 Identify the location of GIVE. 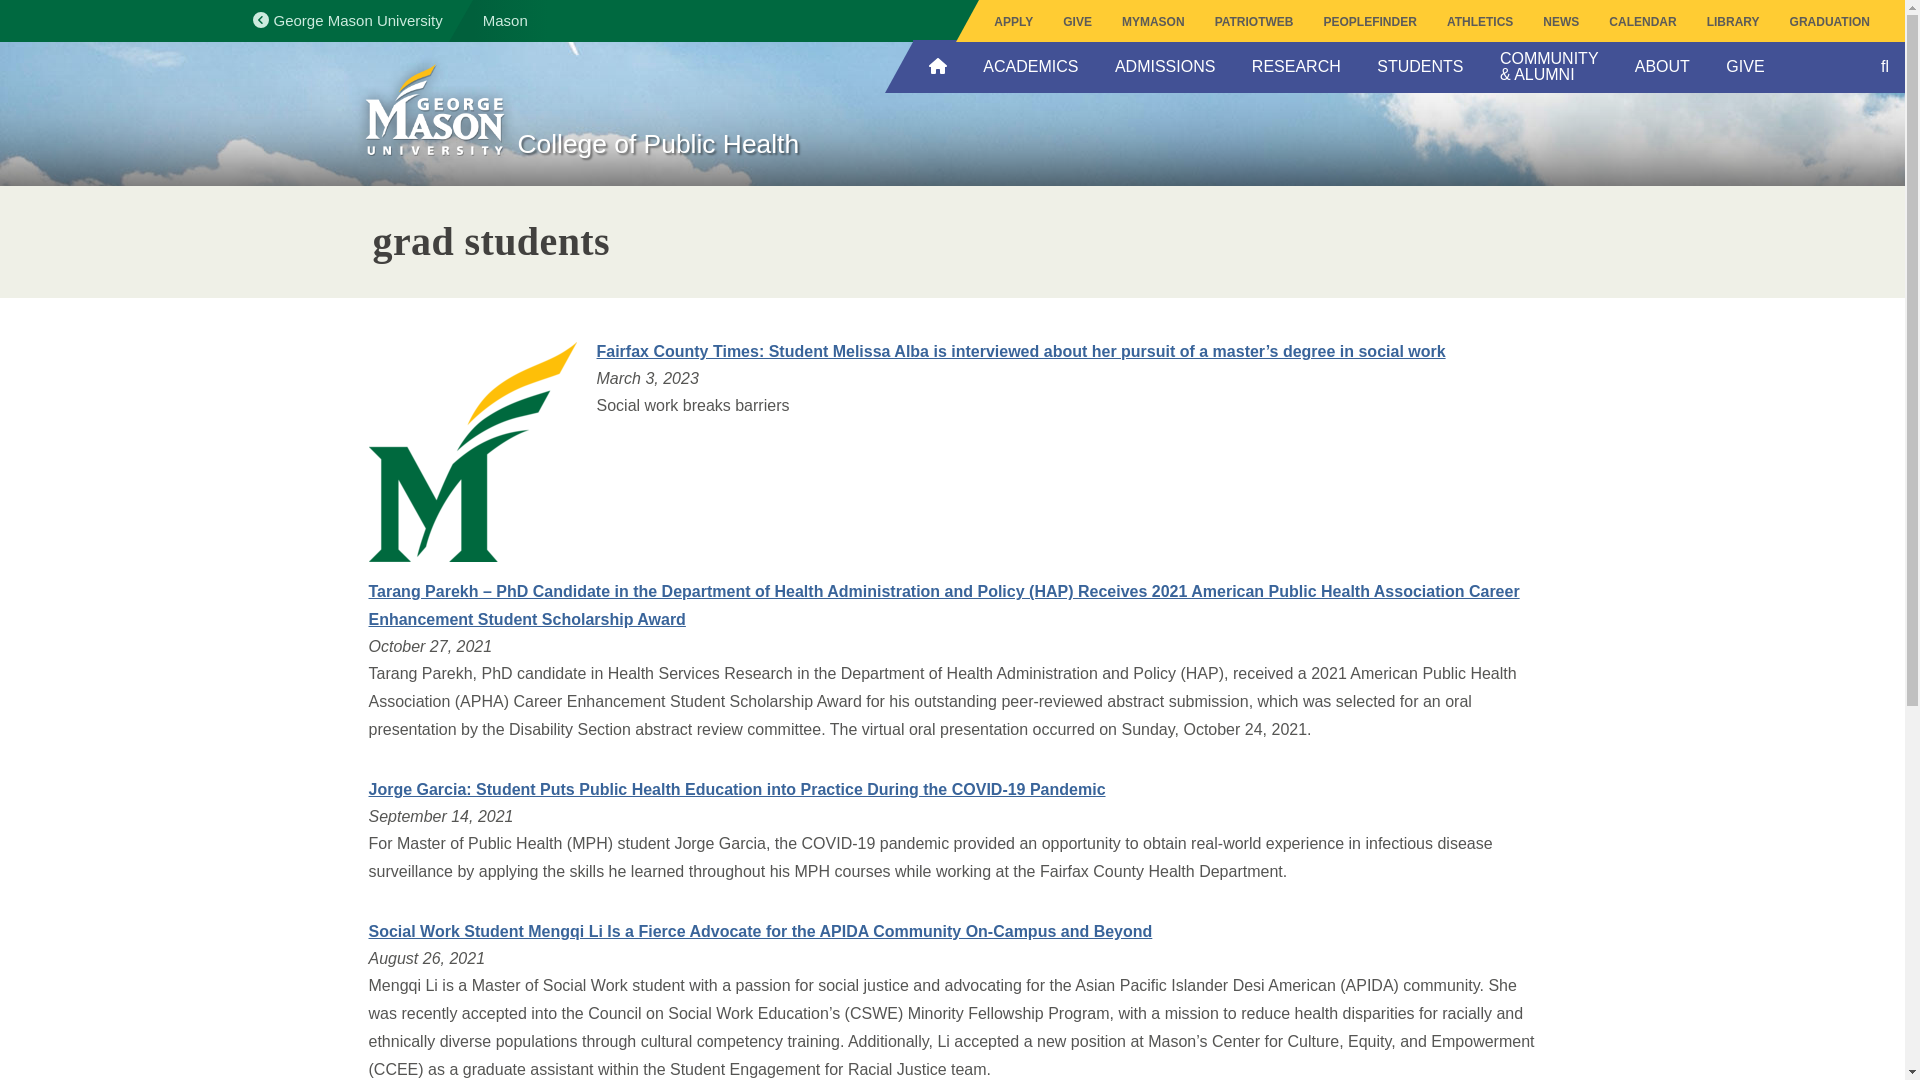
(1078, 22).